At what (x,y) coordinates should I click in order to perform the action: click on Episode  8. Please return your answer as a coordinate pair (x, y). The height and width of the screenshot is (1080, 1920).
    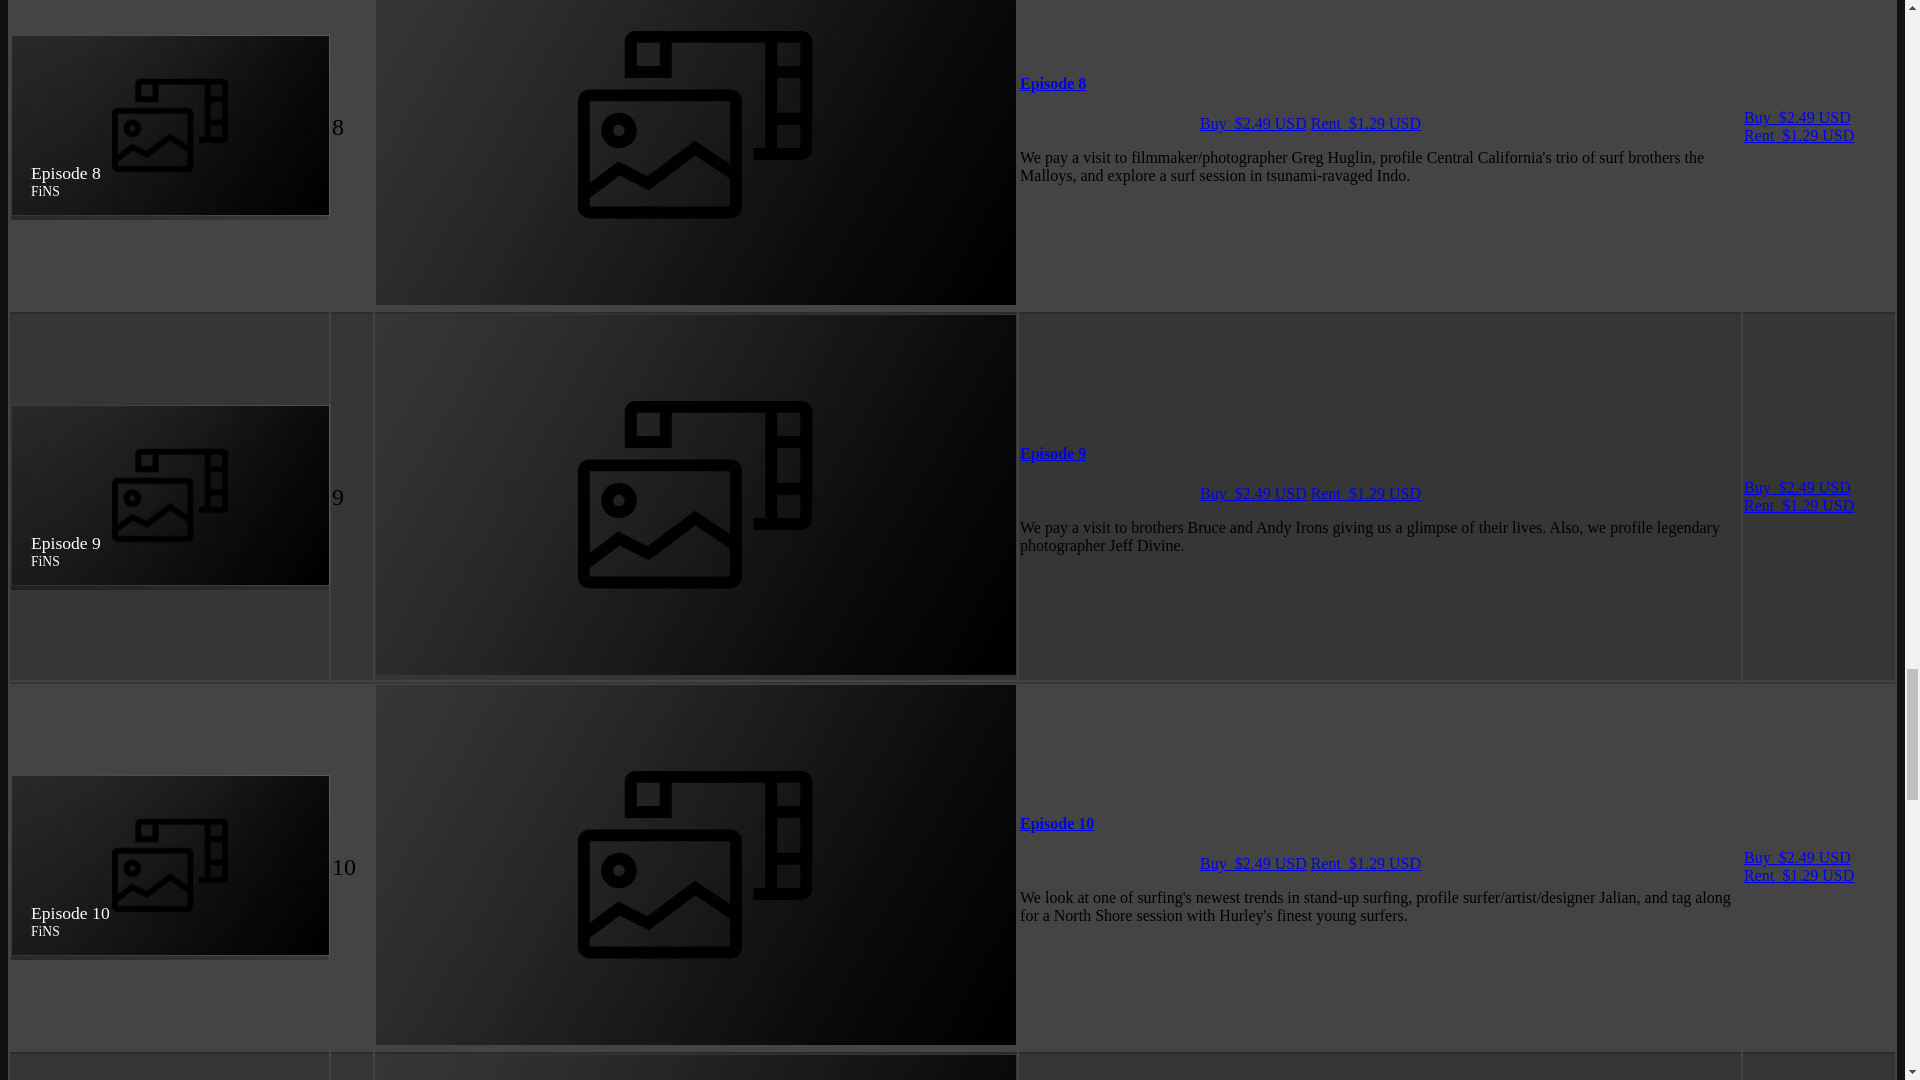
    Looking at the image, I should click on (1052, 82).